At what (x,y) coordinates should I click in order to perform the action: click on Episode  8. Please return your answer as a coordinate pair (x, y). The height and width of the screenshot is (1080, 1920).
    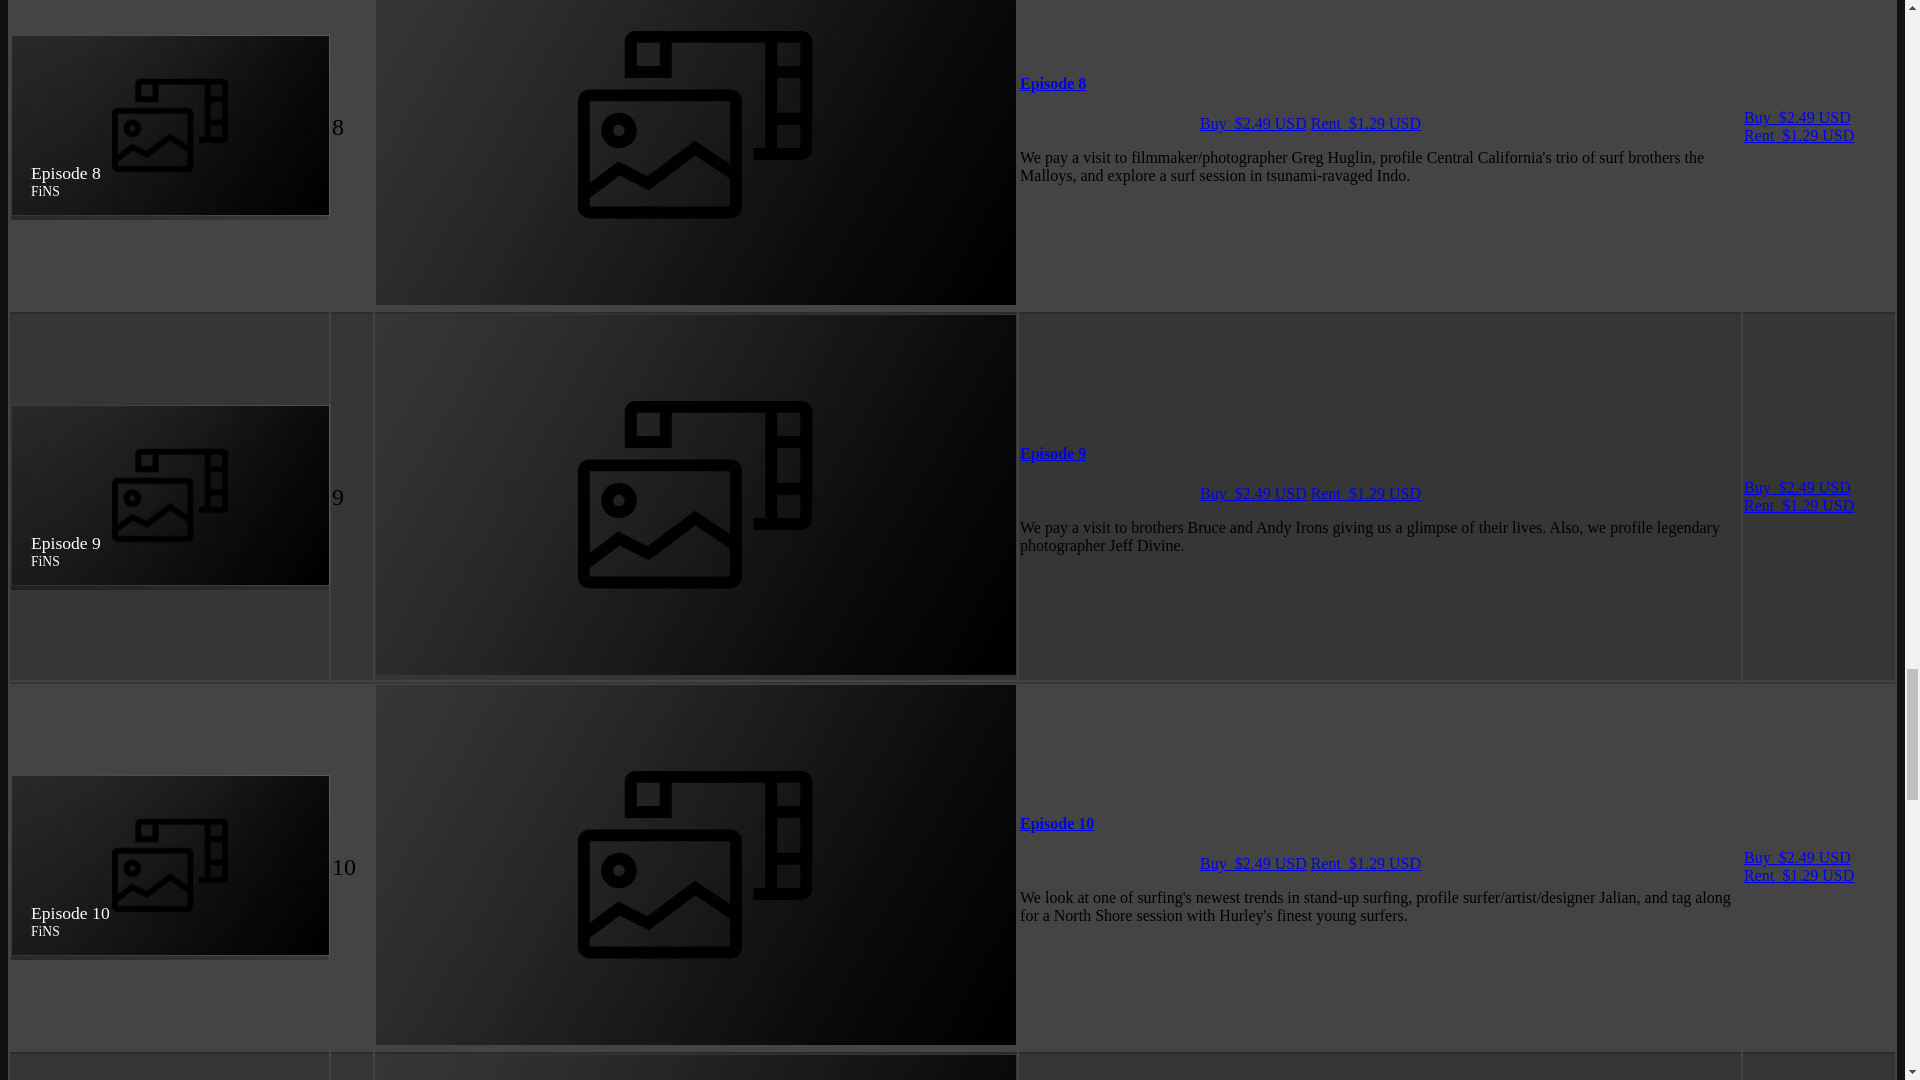
    Looking at the image, I should click on (1052, 82).